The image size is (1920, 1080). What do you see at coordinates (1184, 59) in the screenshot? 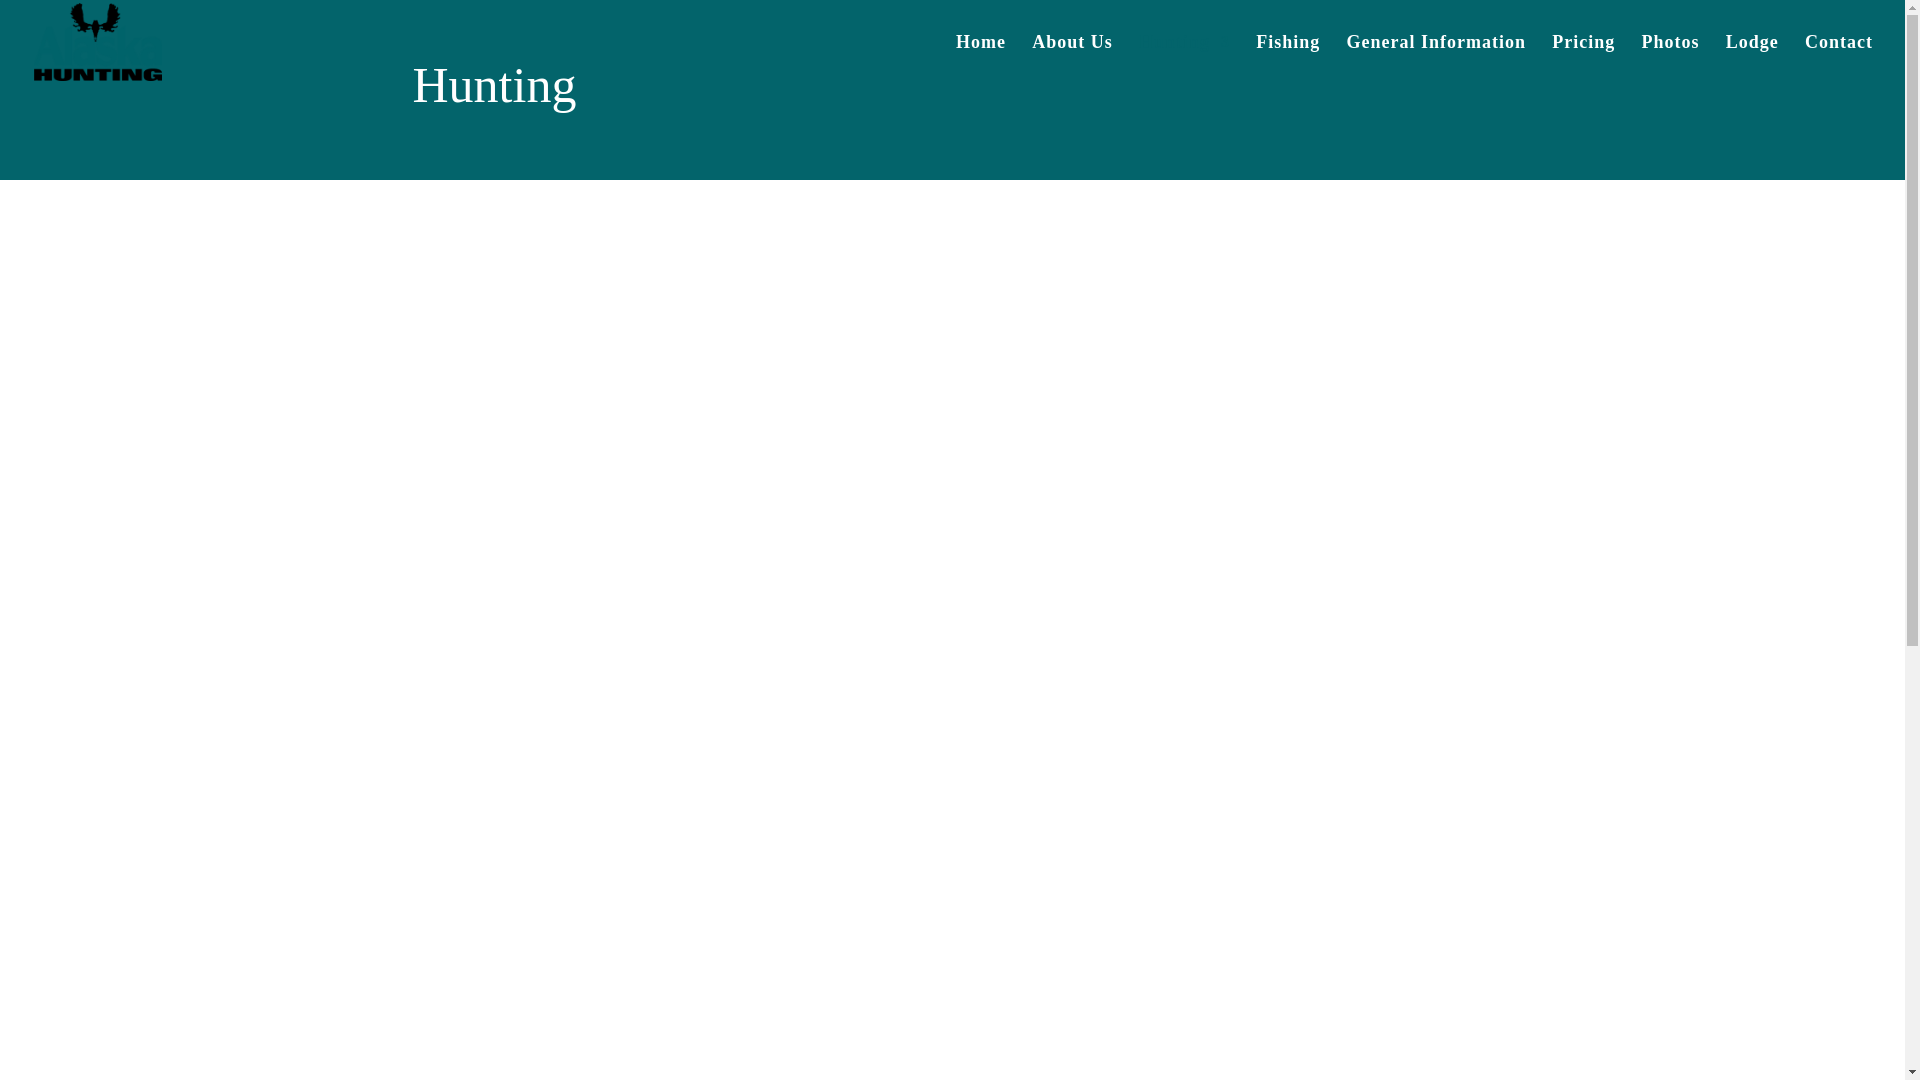
I see `Hunting` at bounding box center [1184, 59].